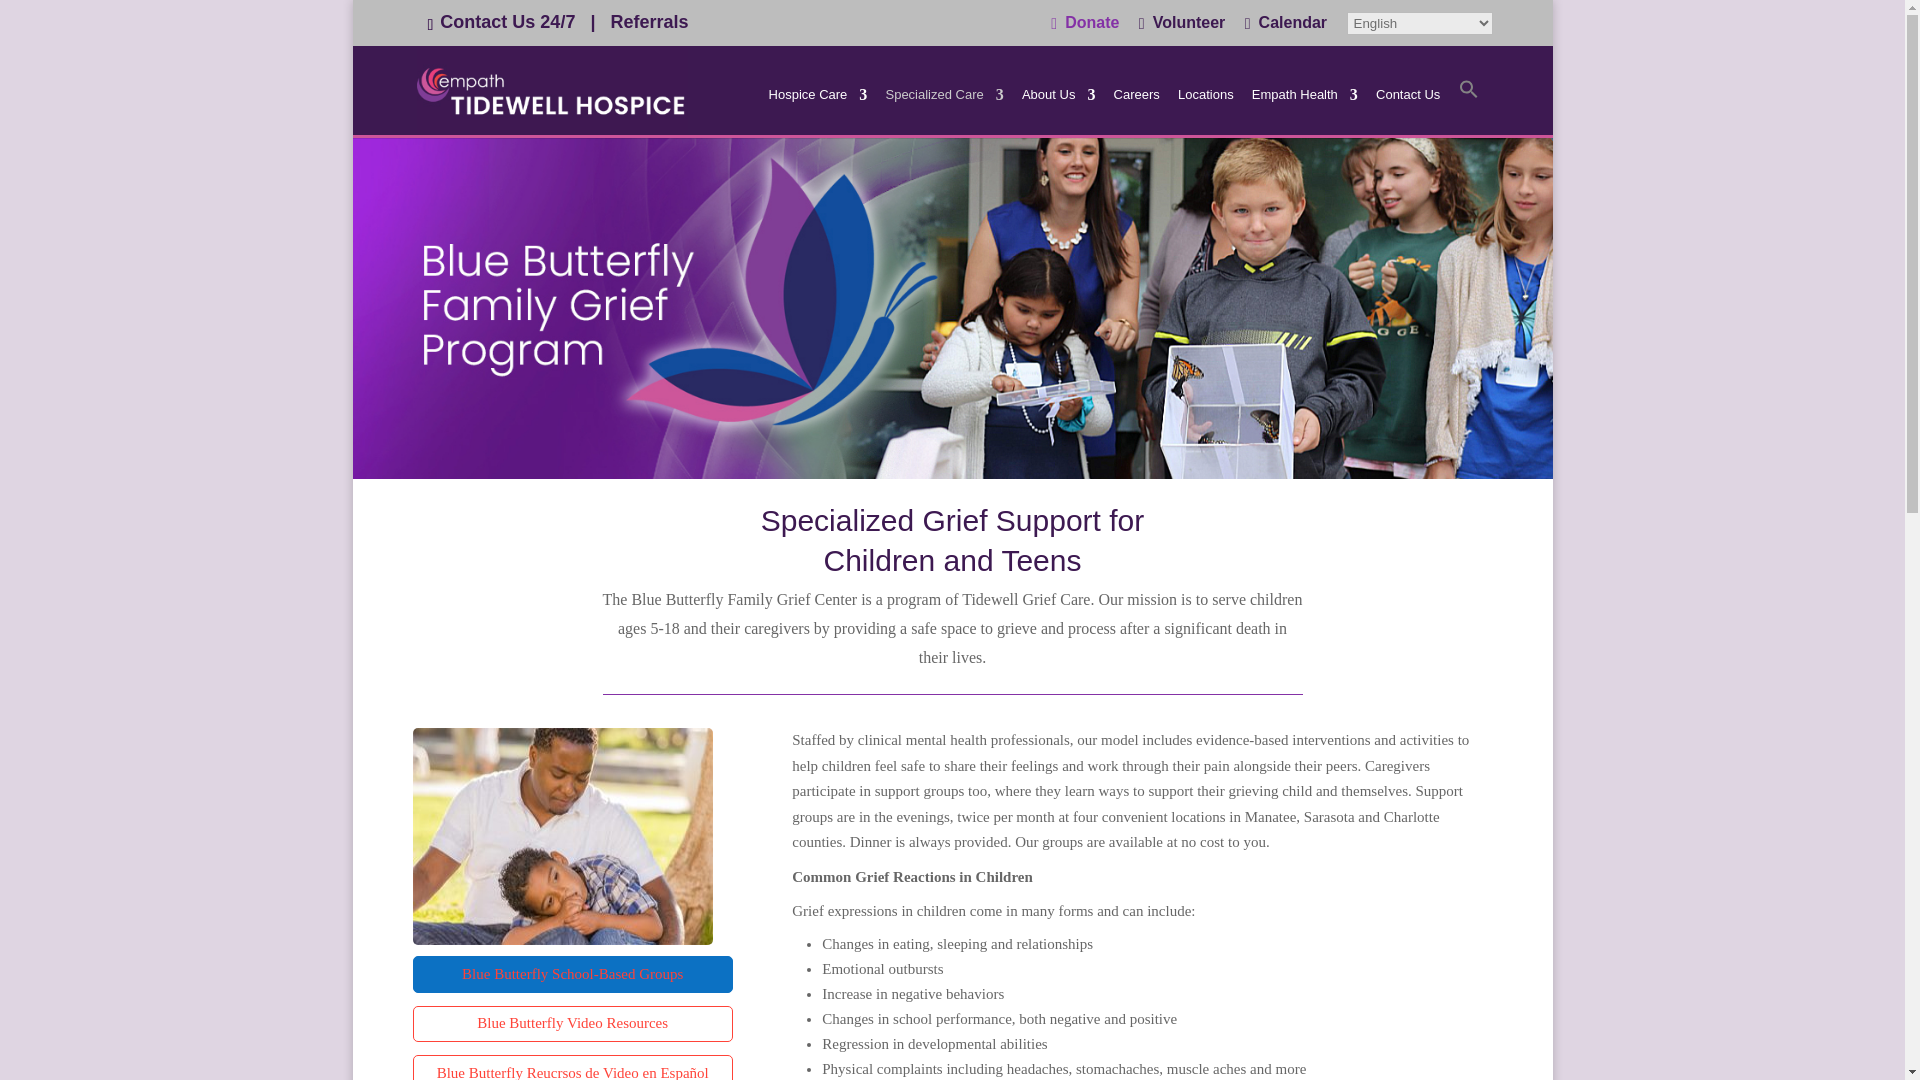 This screenshot has height=1080, width=1920. I want to click on Specialized Care, so click(944, 111).